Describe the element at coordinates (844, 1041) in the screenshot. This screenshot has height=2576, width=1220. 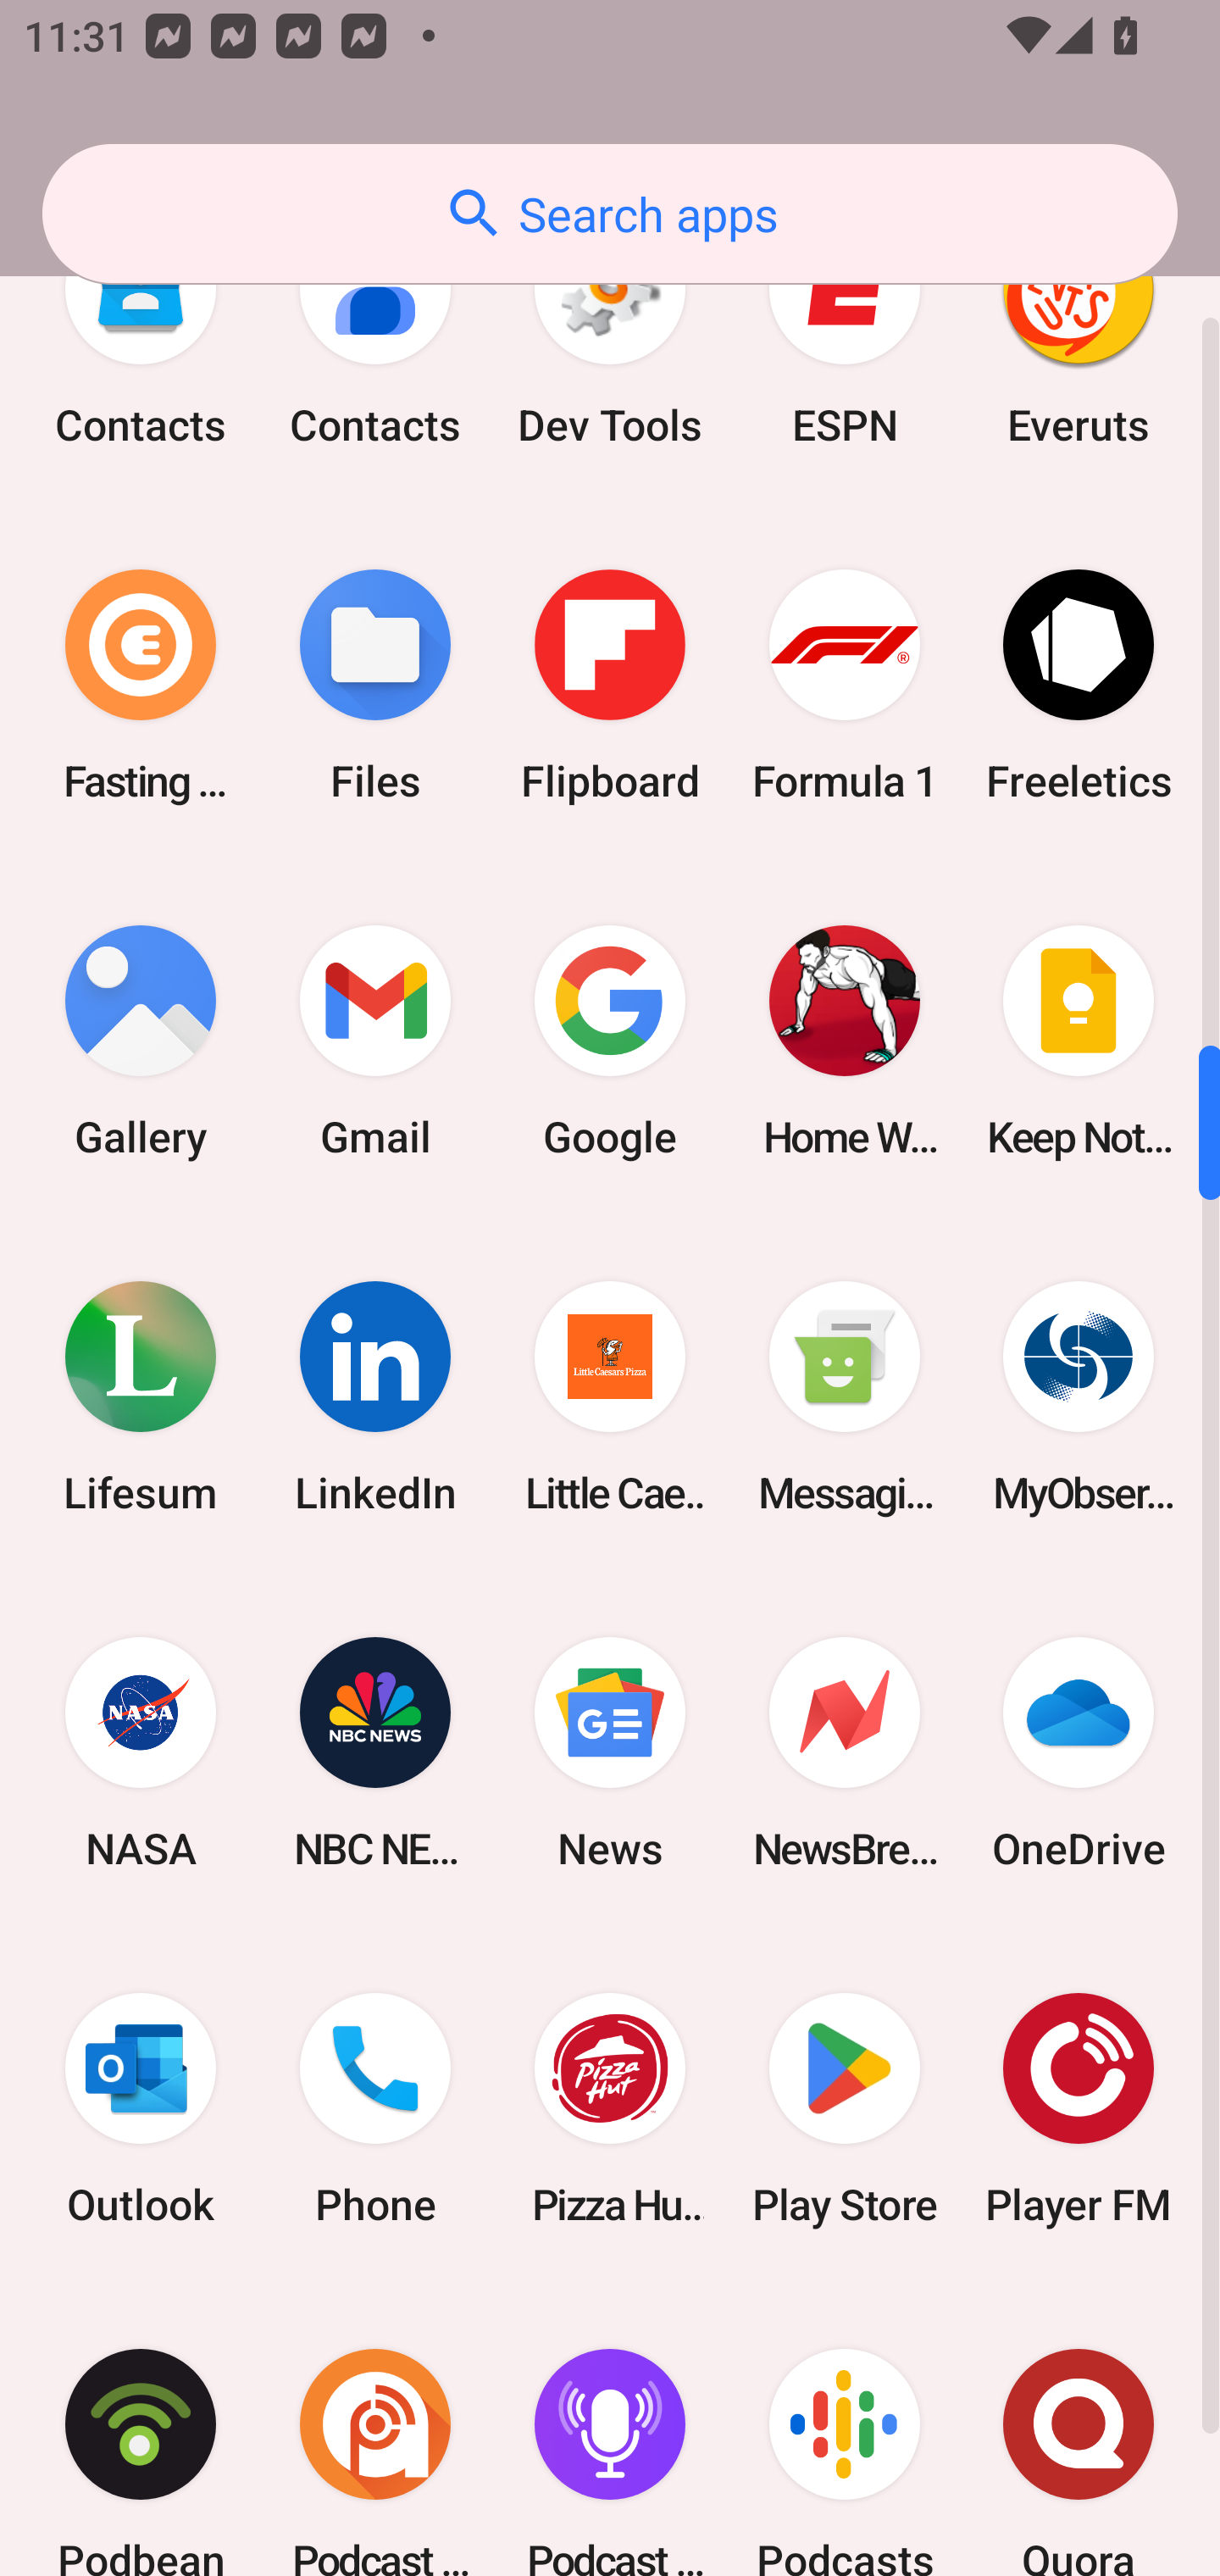
I see `Home Workout` at that location.